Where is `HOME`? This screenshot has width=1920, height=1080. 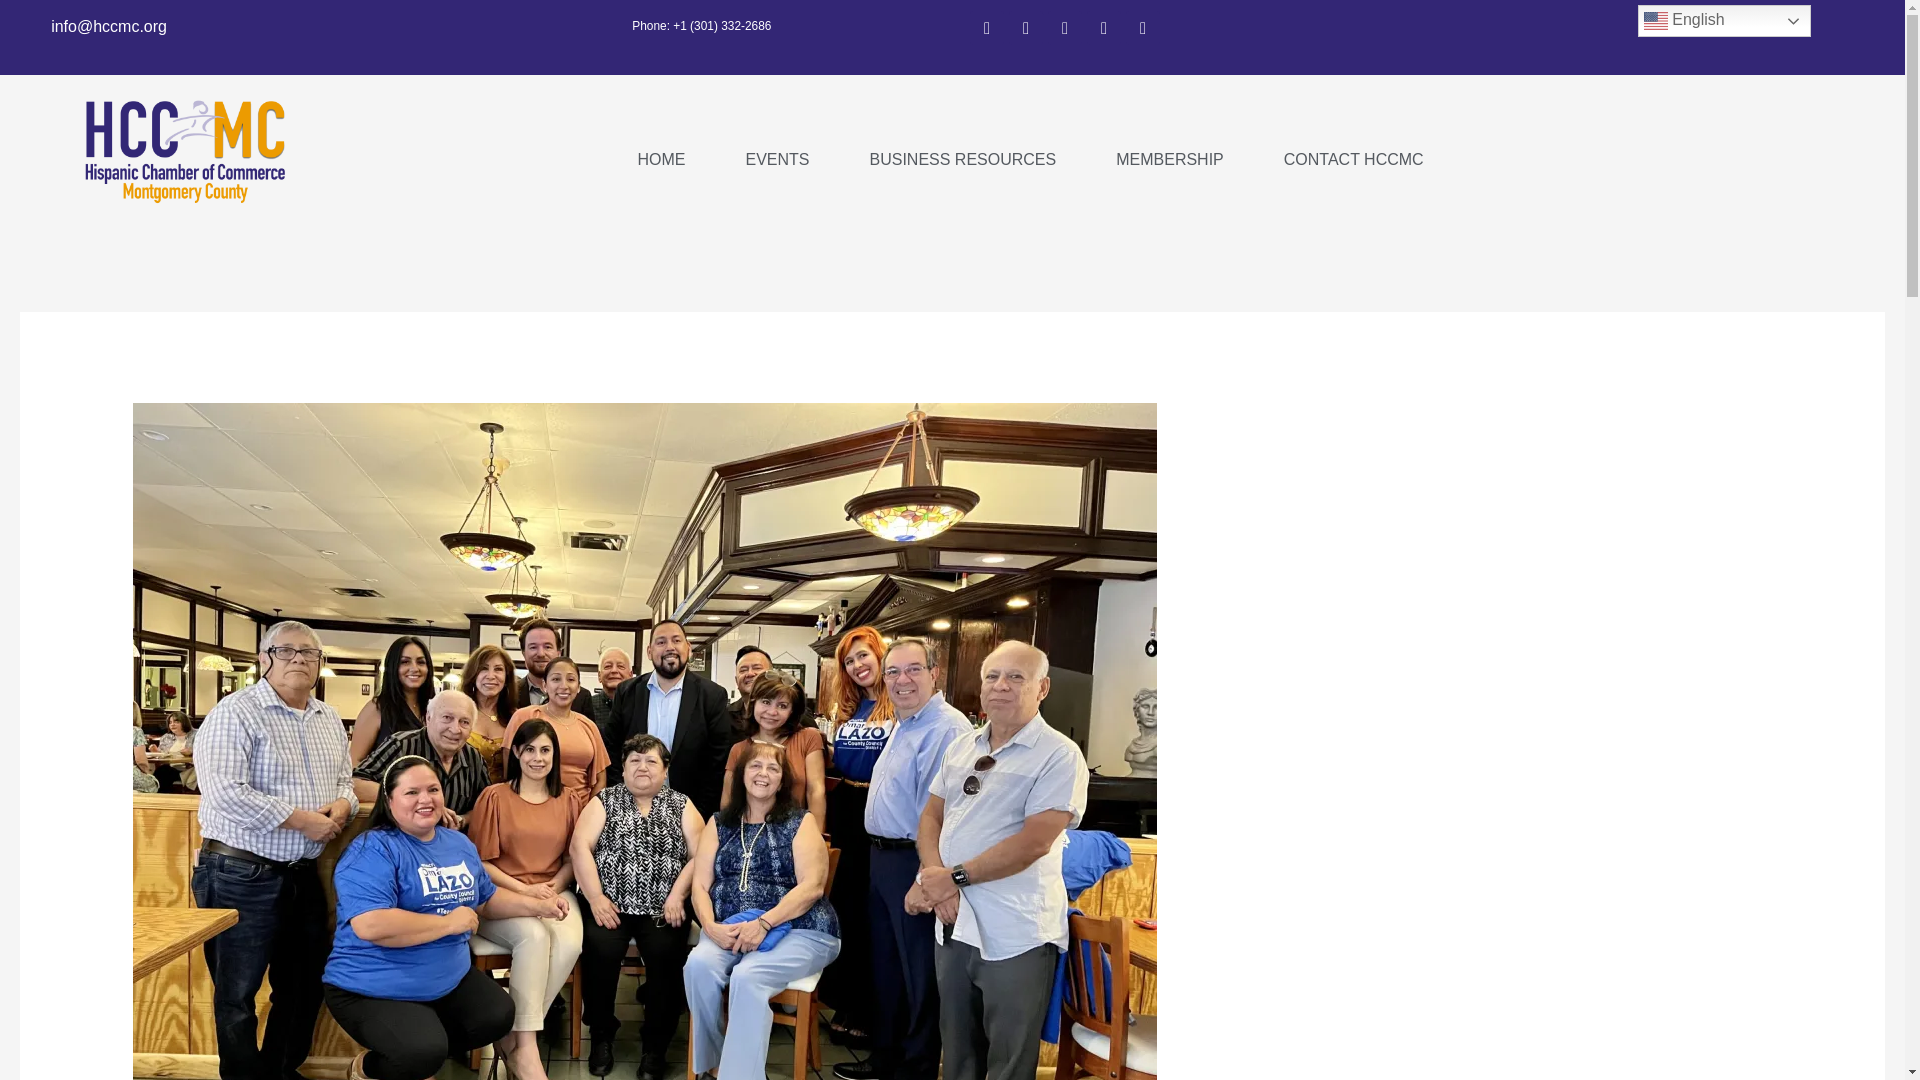
HOME is located at coordinates (661, 160).